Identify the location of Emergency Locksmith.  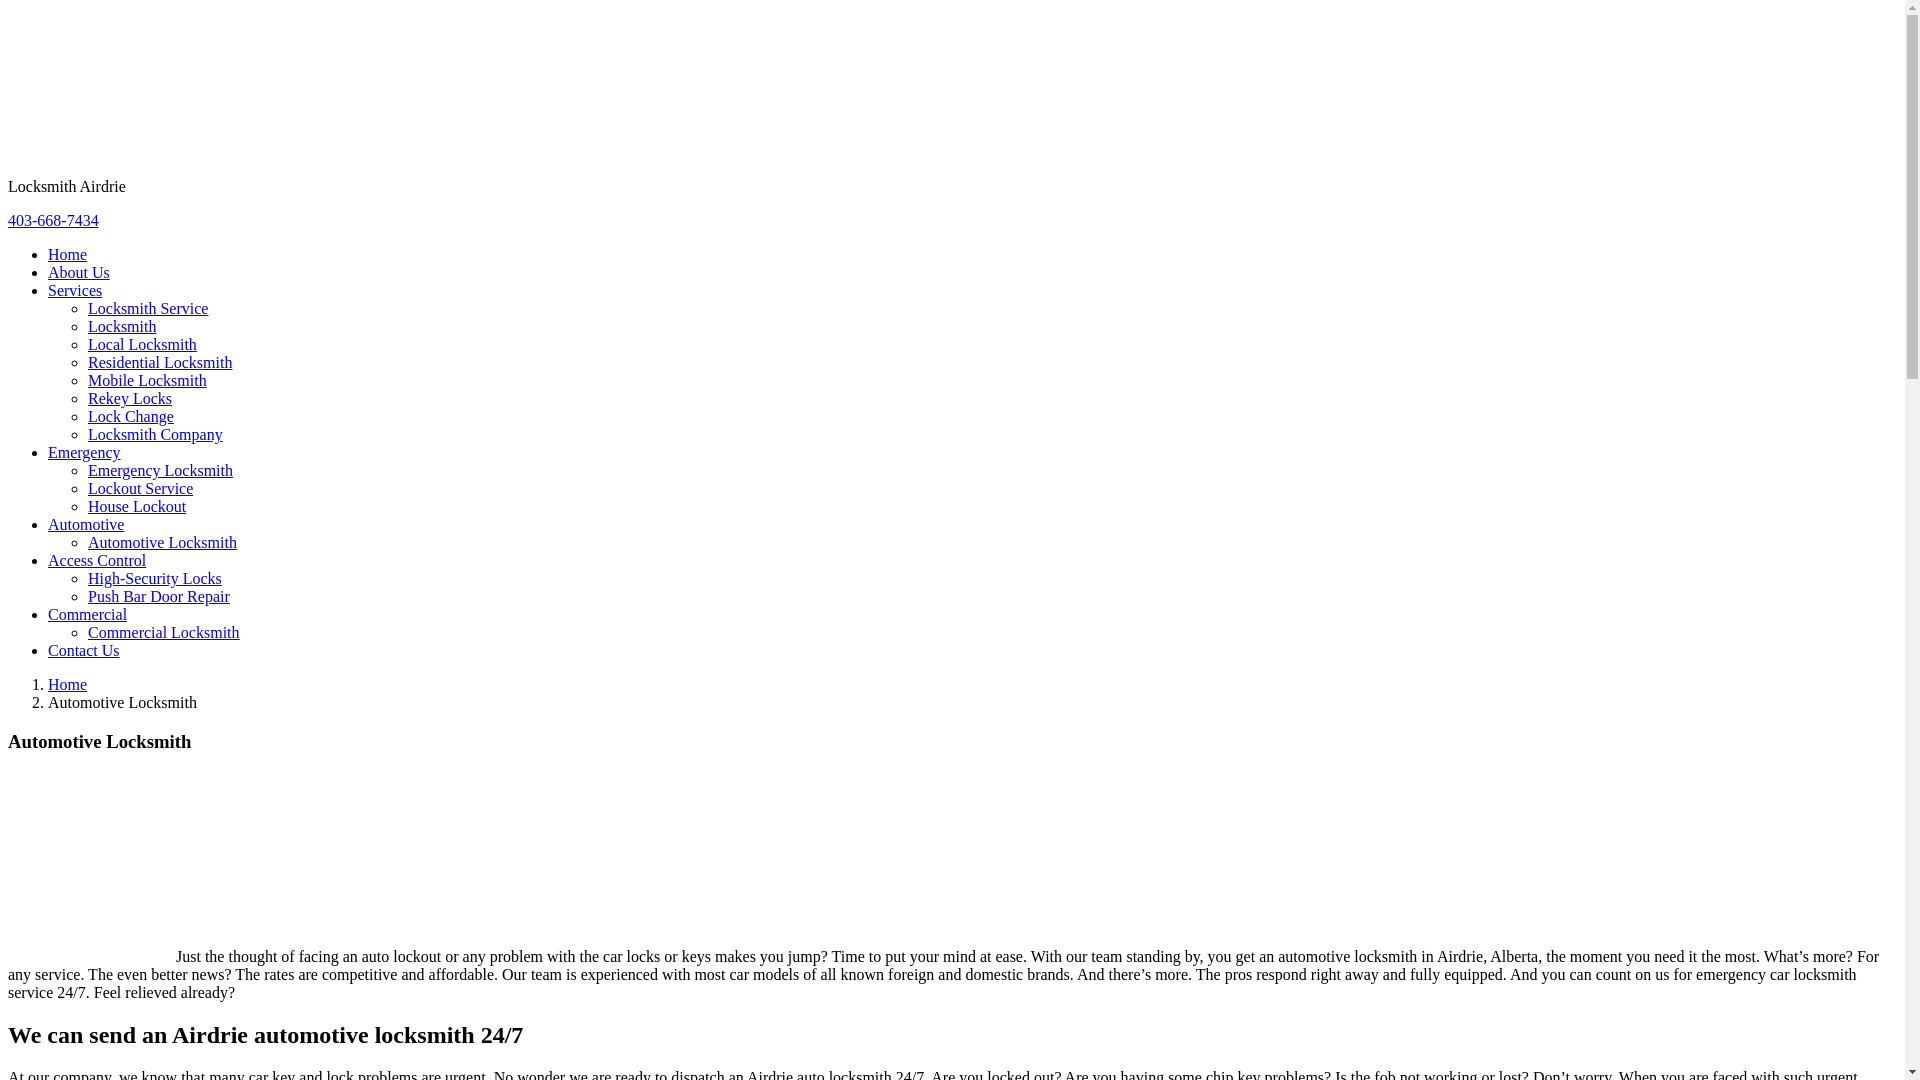
(160, 470).